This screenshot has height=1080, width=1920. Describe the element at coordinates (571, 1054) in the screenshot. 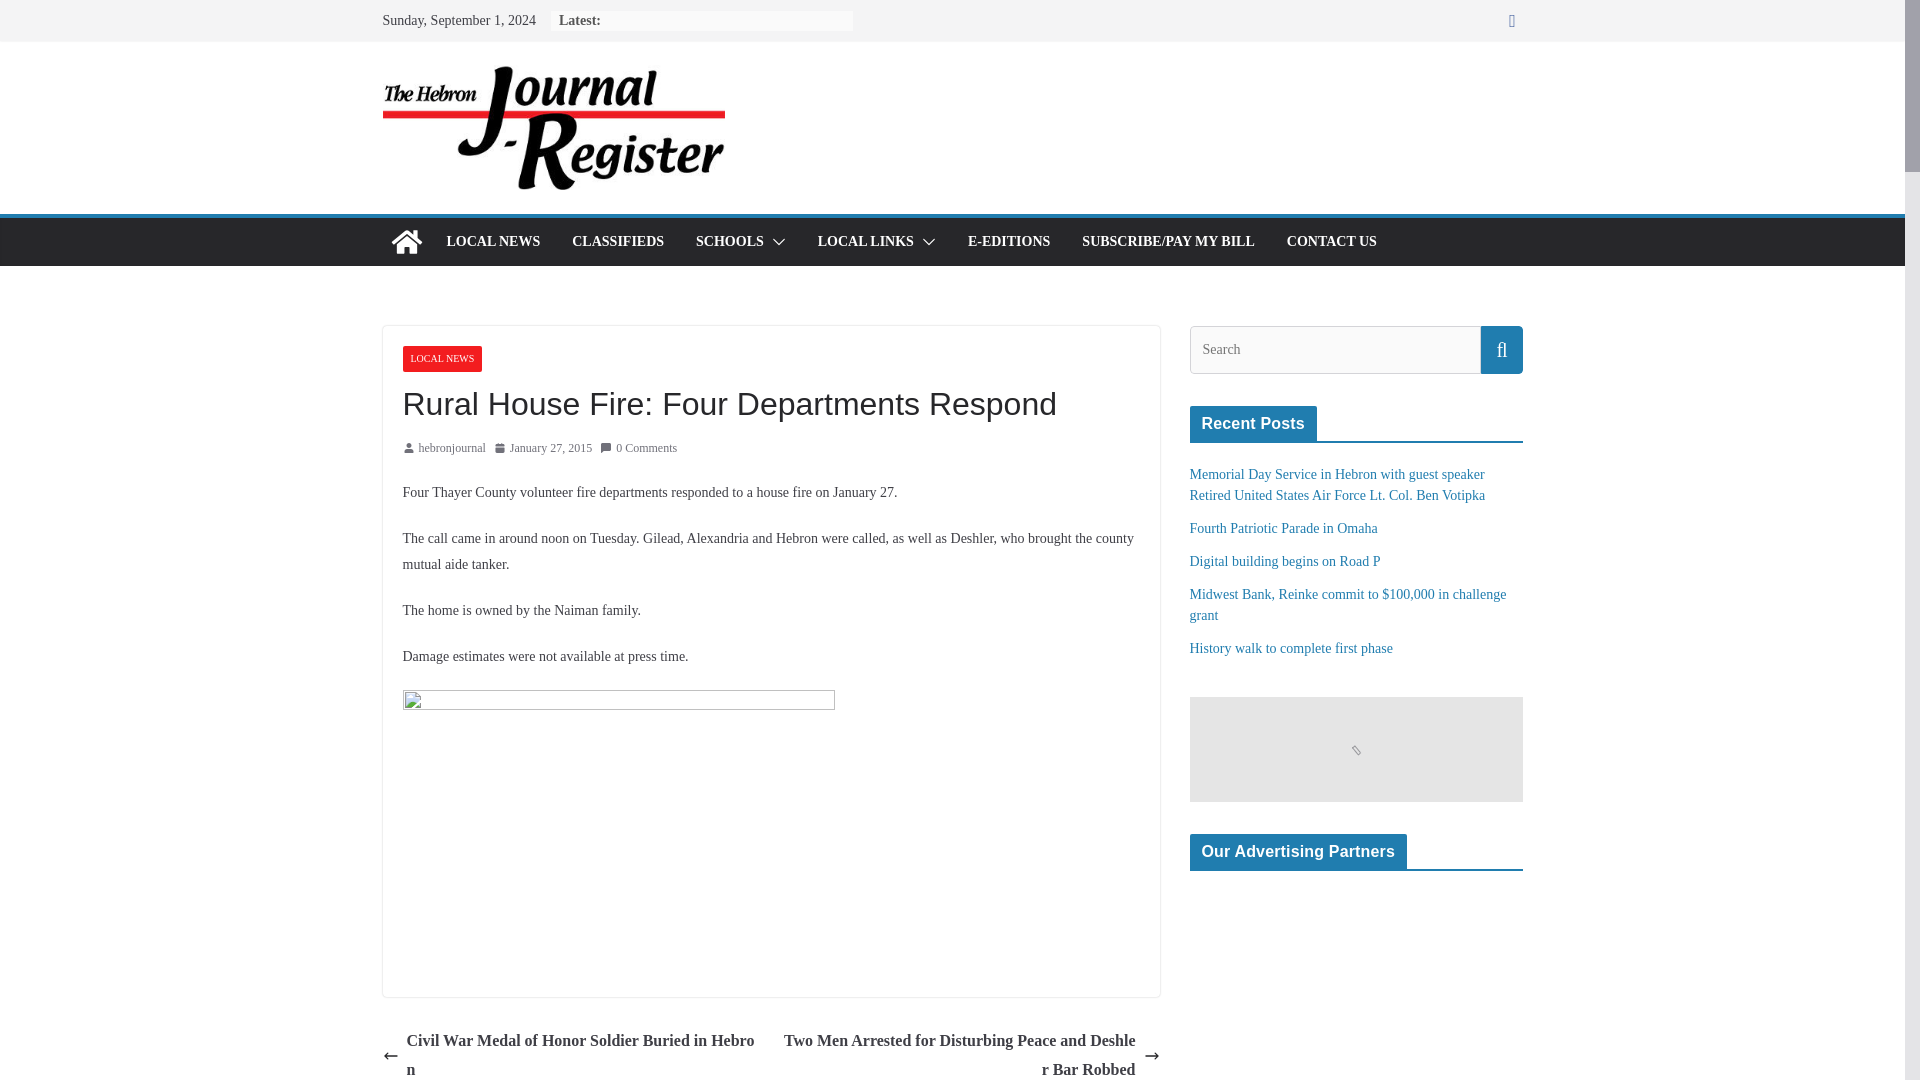

I see `Civil War Medal of Honor Soldier Buried in Hebron` at that location.